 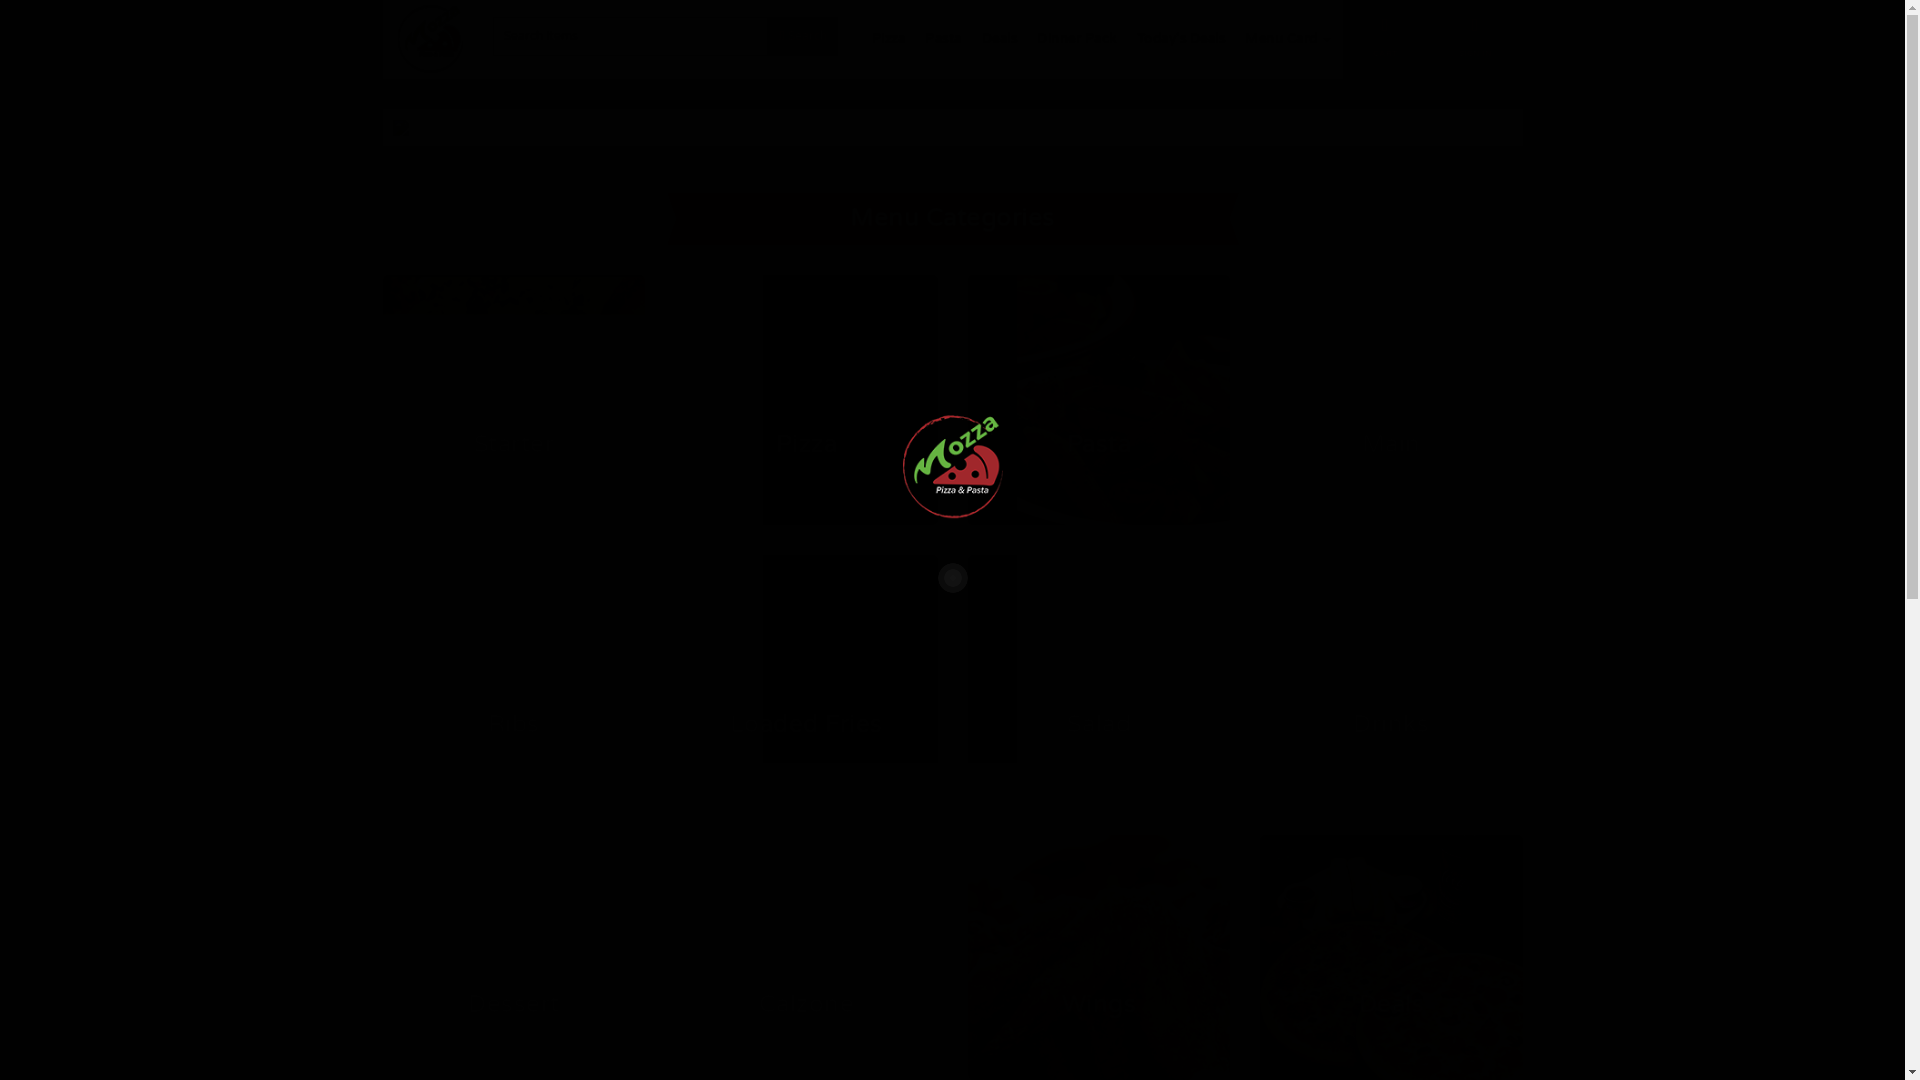 What do you see at coordinates (514, 400) in the screenshot?
I see `Starter` at bounding box center [514, 400].